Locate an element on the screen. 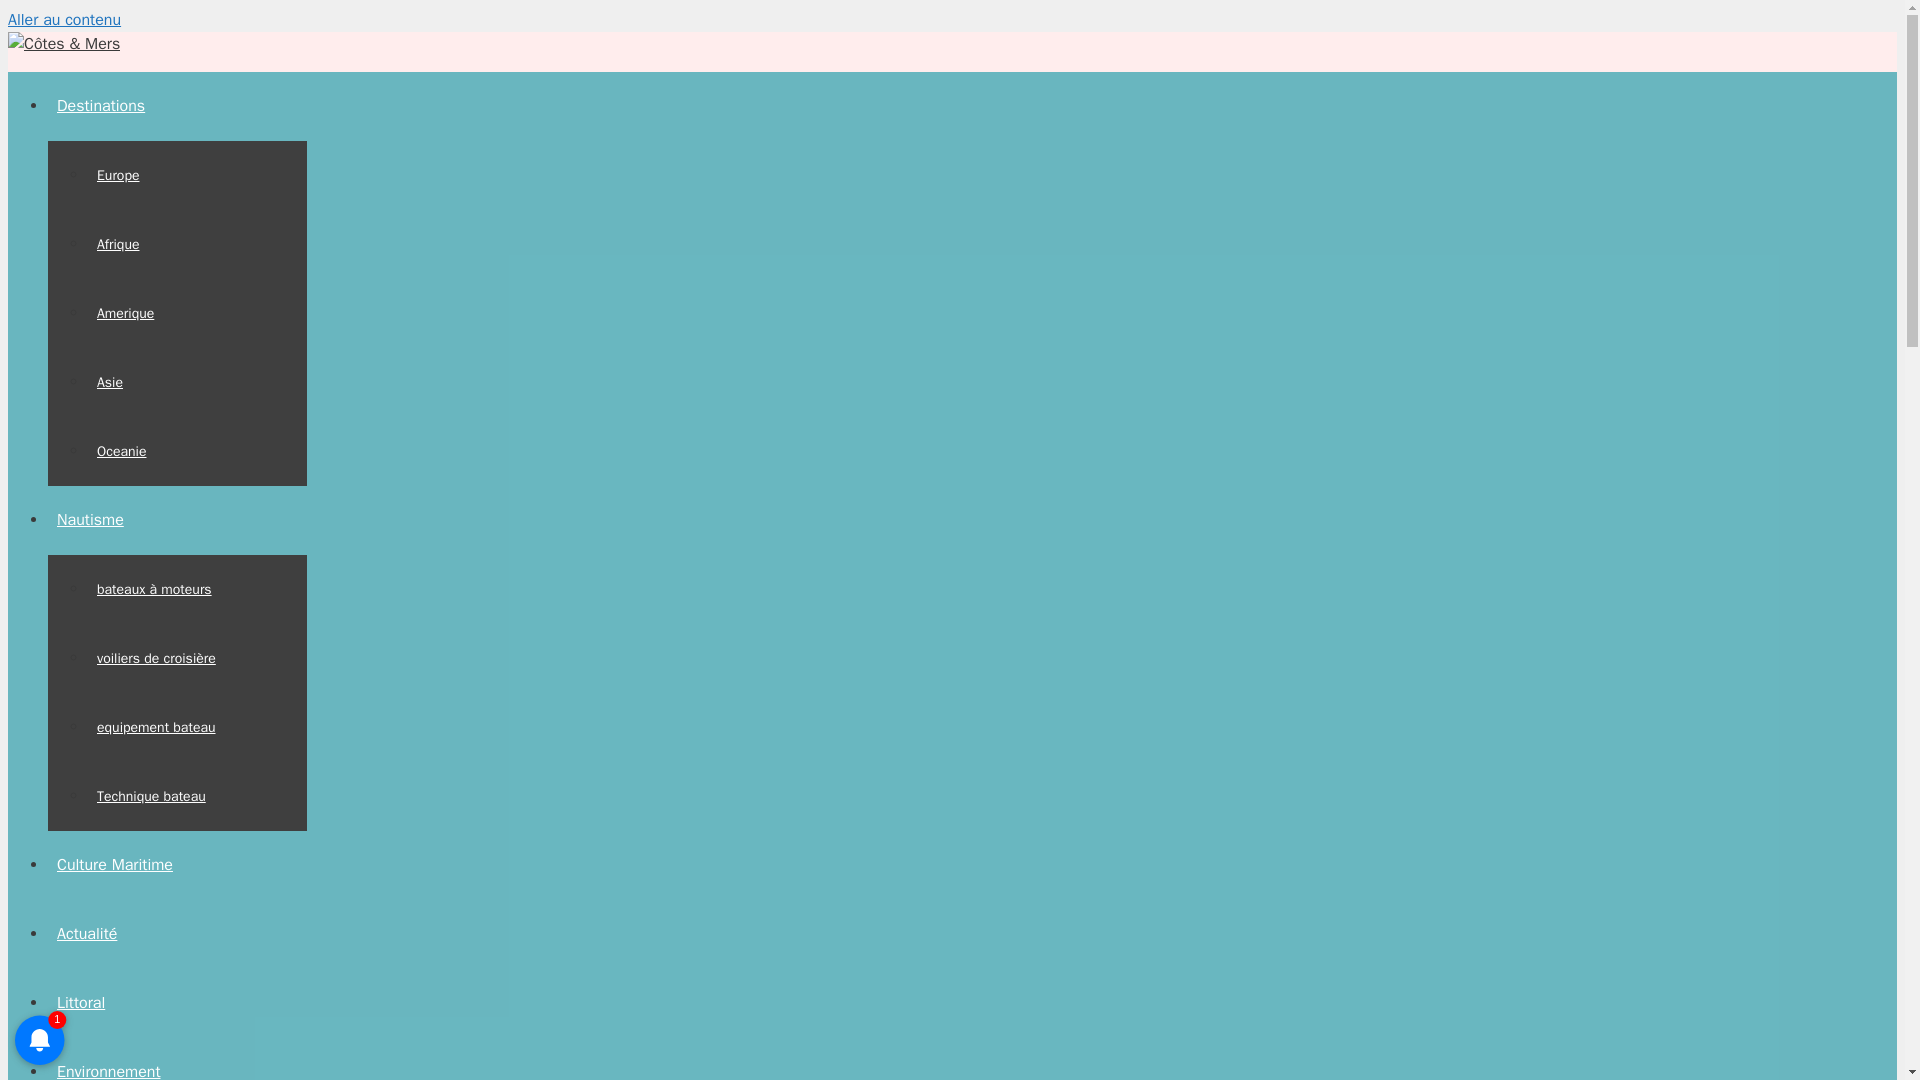 Image resolution: width=1920 pixels, height=1080 pixels. Environnement is located at coordinates (109, 1070).